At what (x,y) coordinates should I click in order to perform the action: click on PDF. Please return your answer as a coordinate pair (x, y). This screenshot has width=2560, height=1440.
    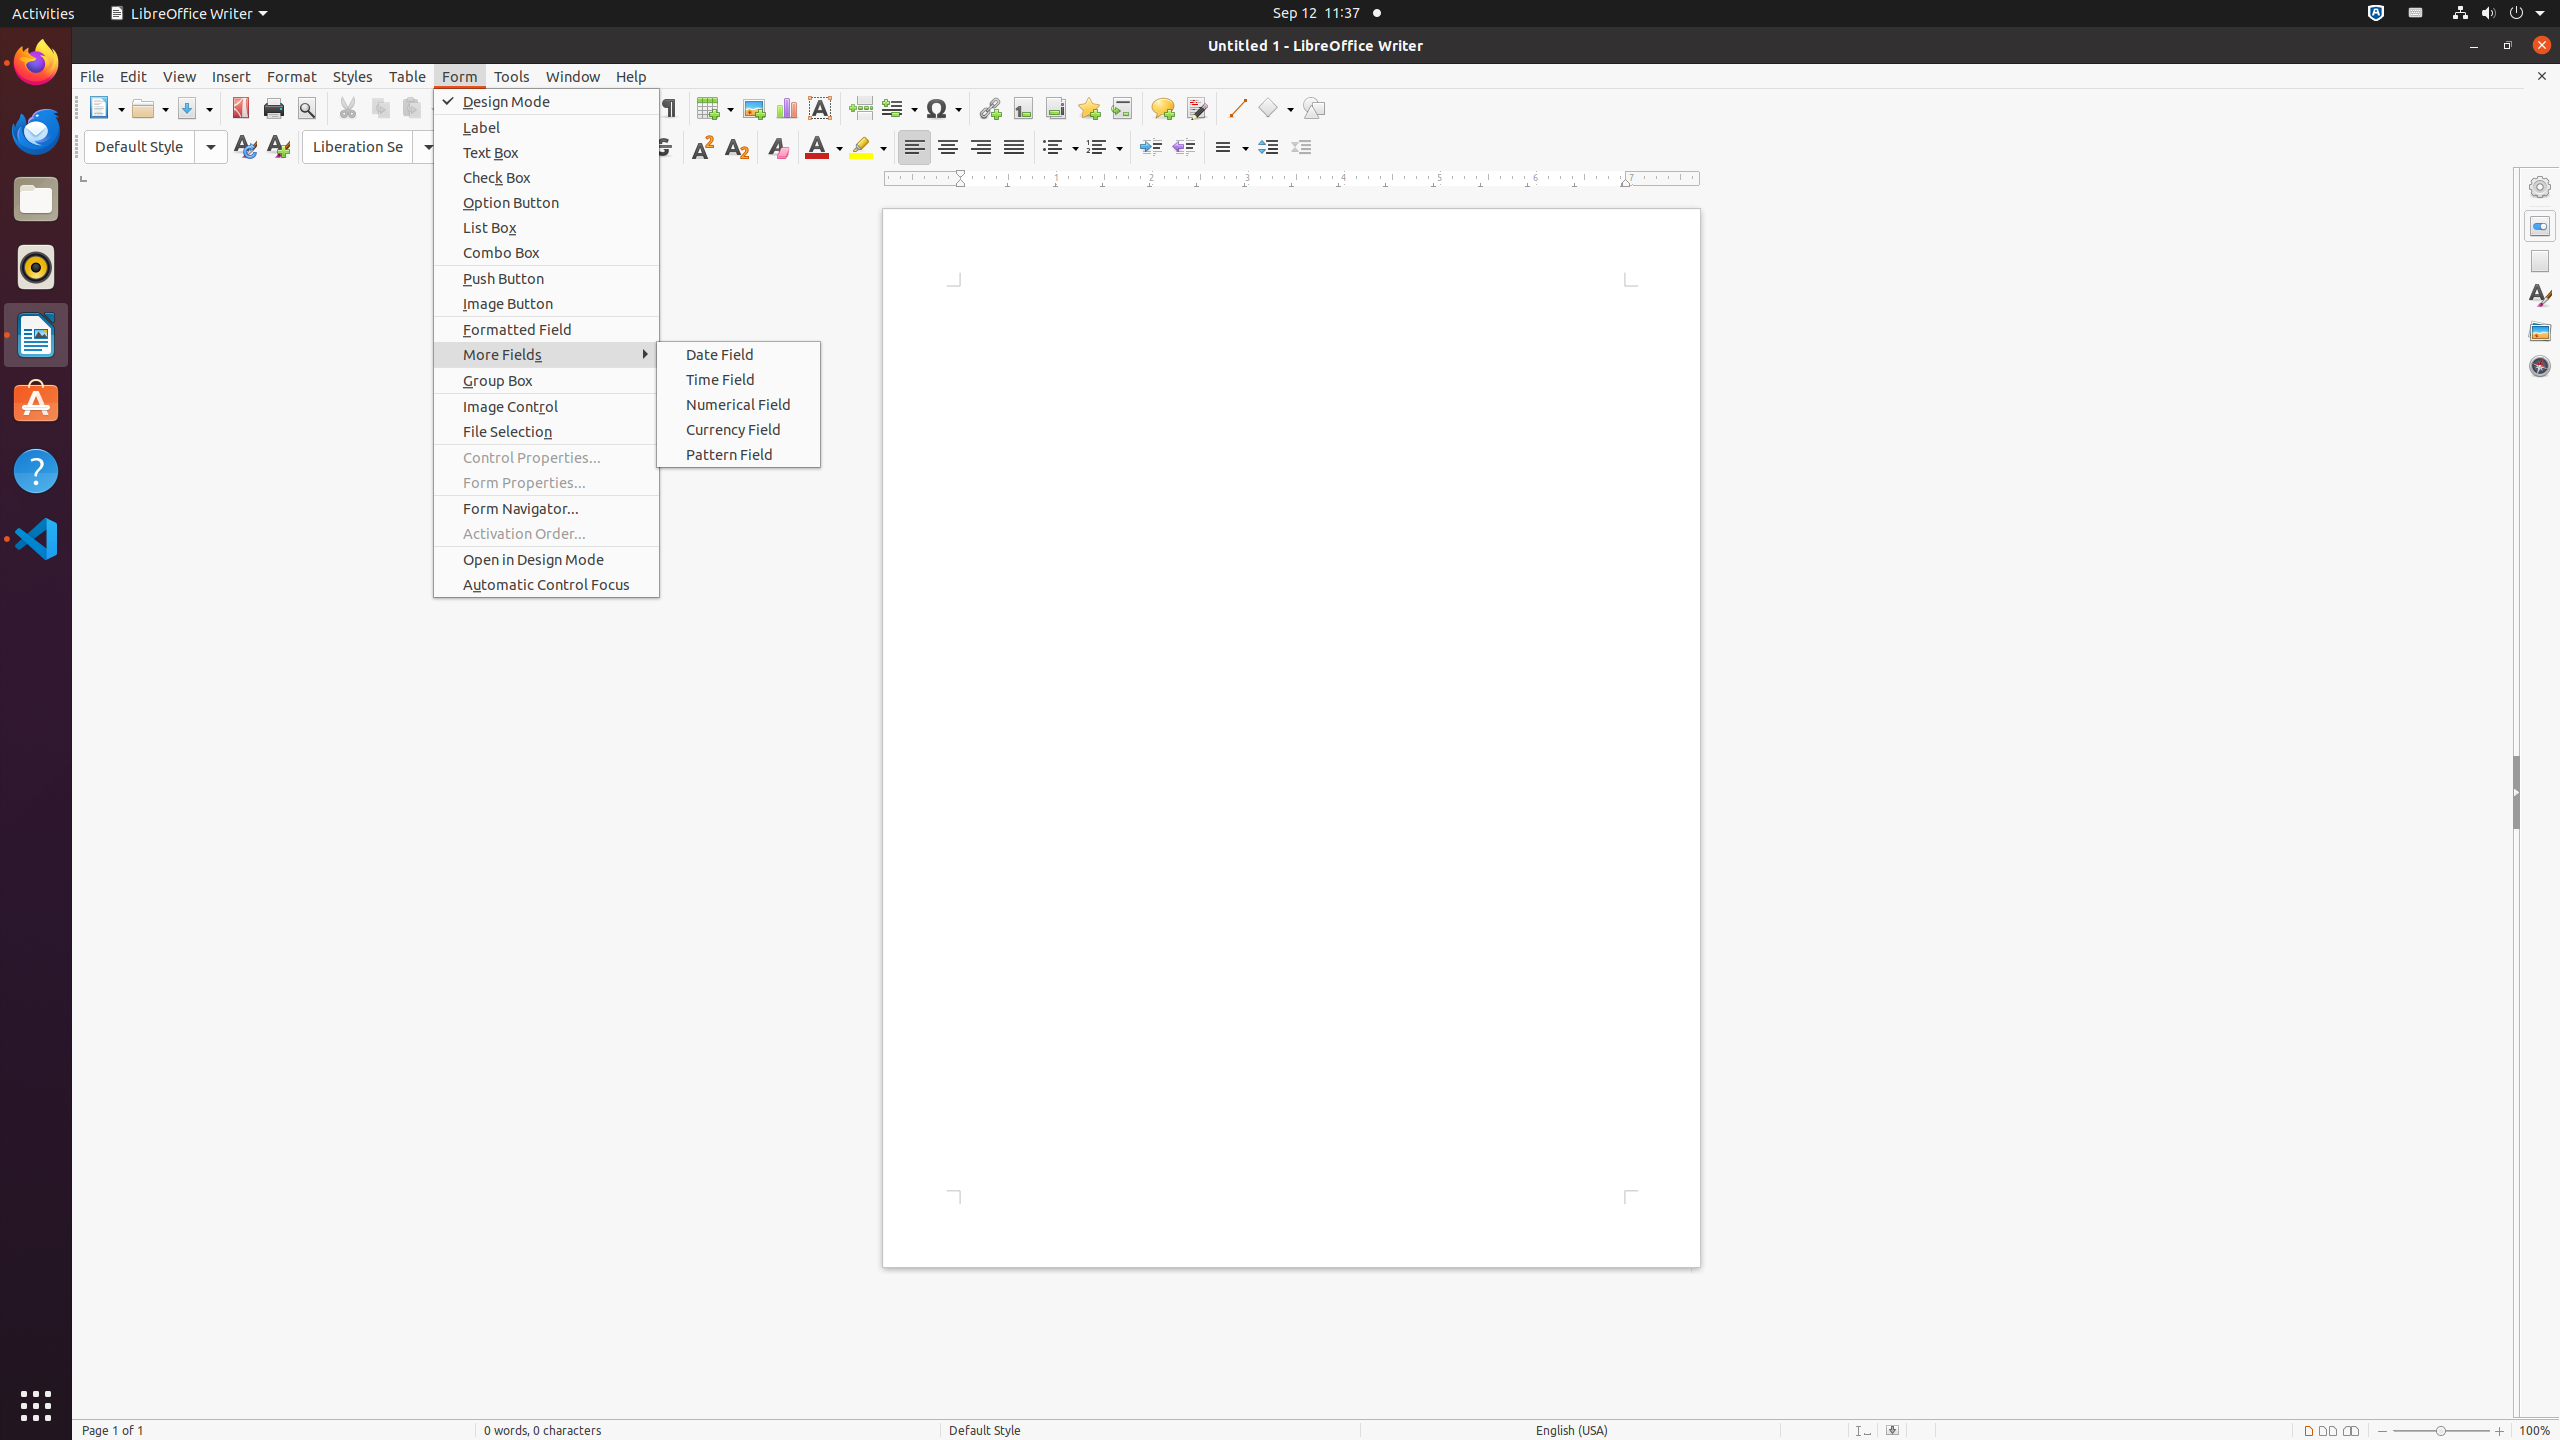
    Looking at the image, I should click on (240, 108).